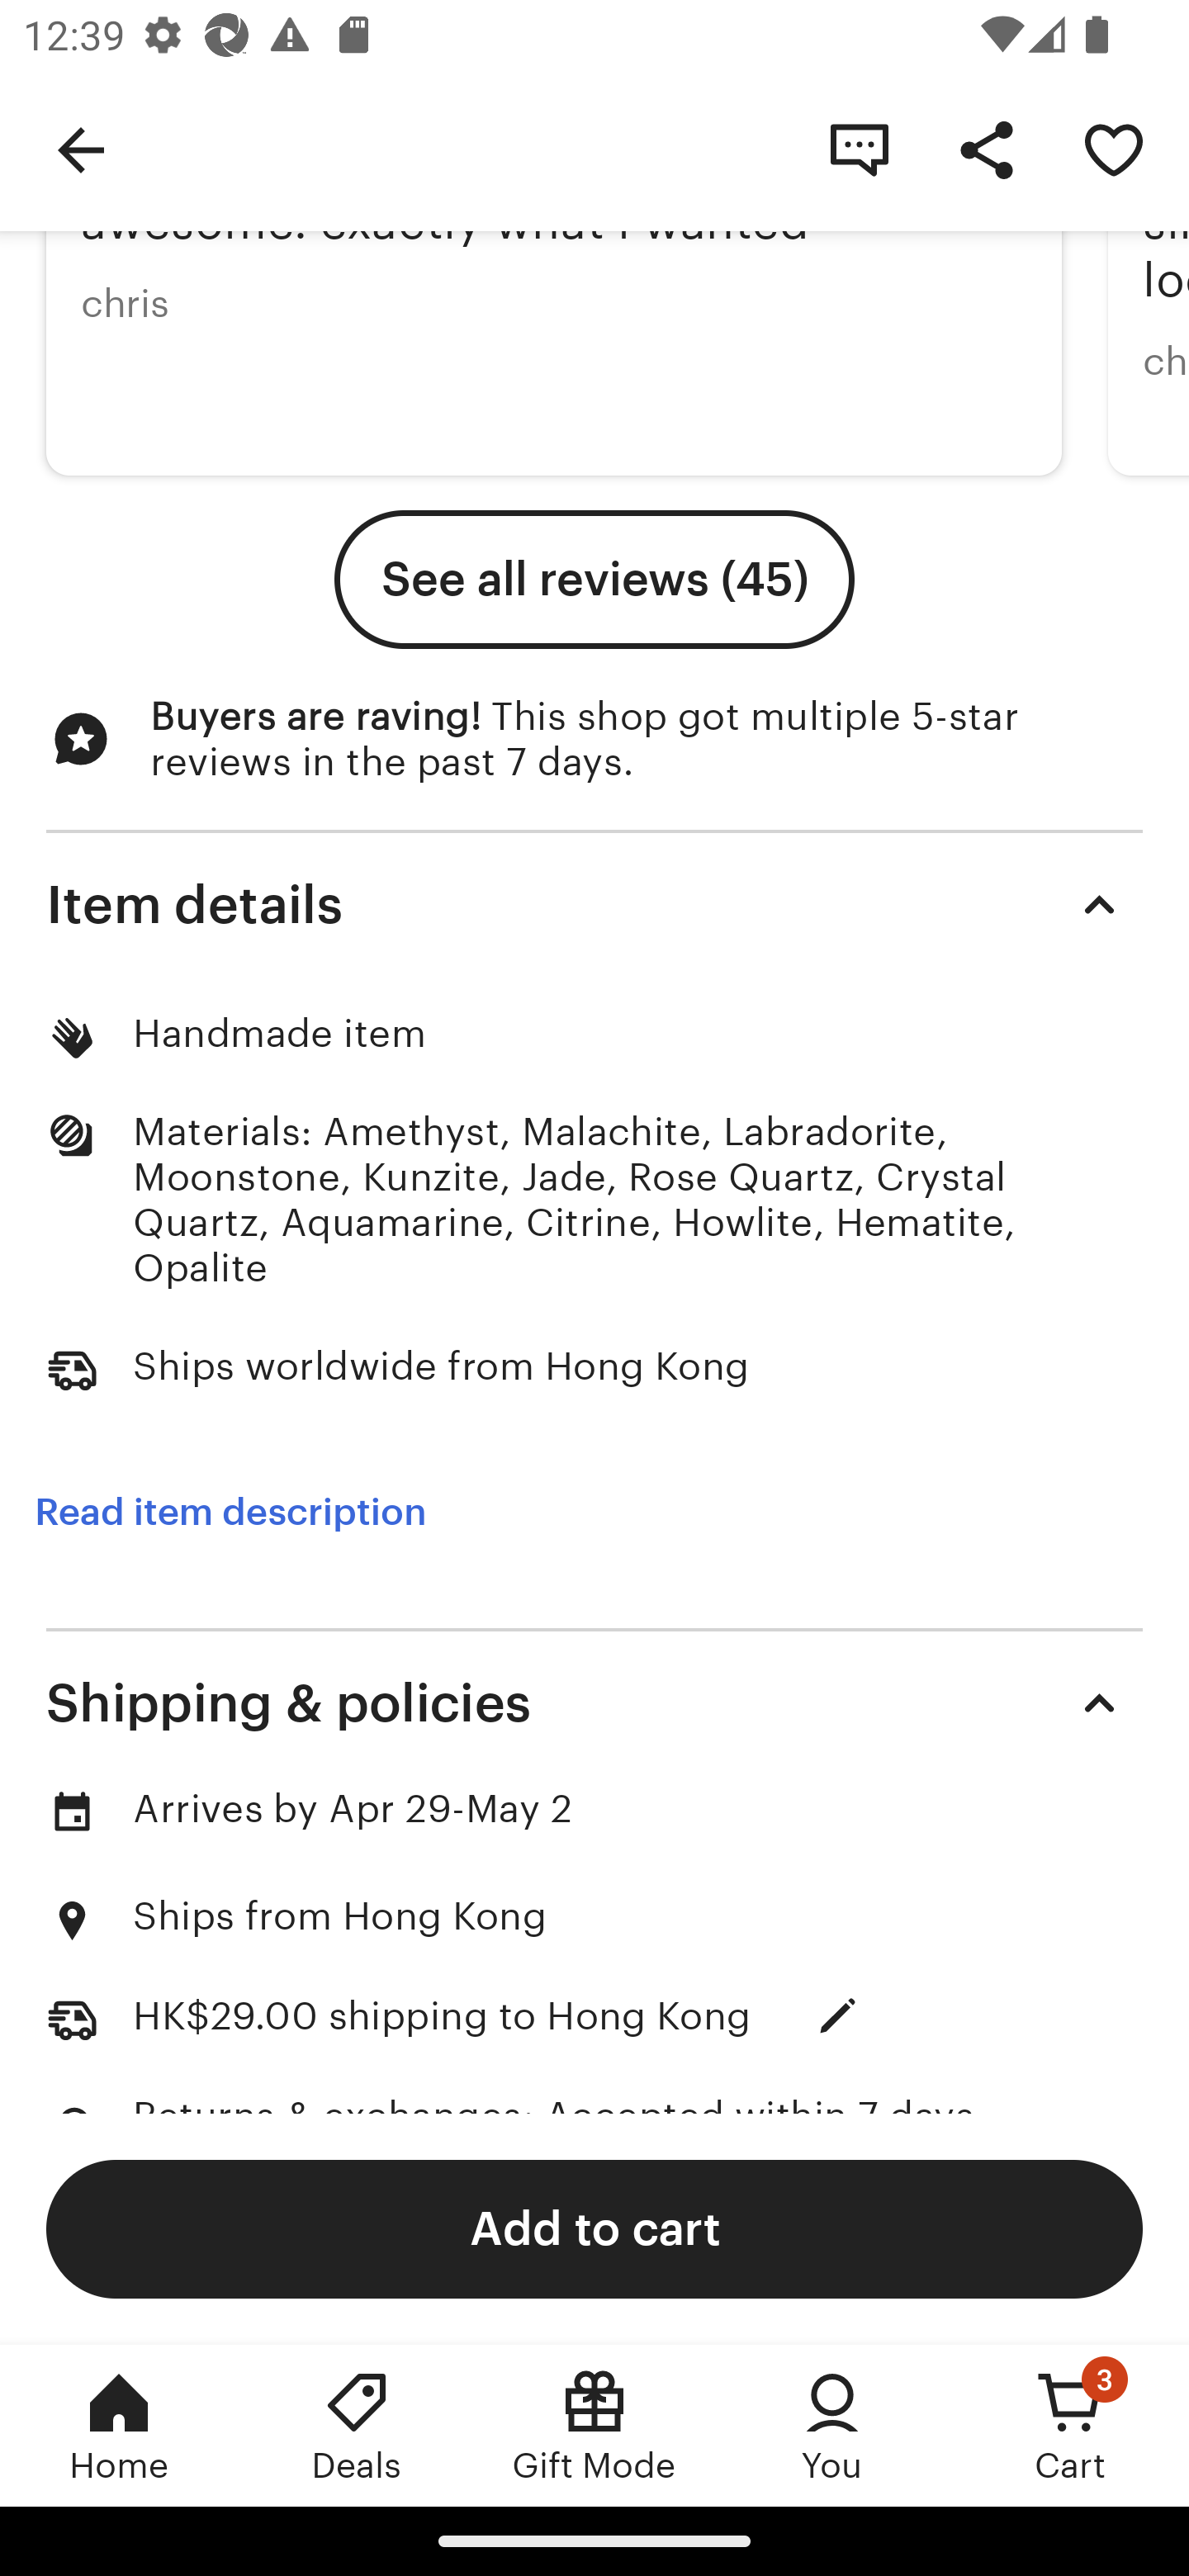 The width and height of the screenshot is (1189, 2576). I want to click on Contact shop, so click(859, 149).